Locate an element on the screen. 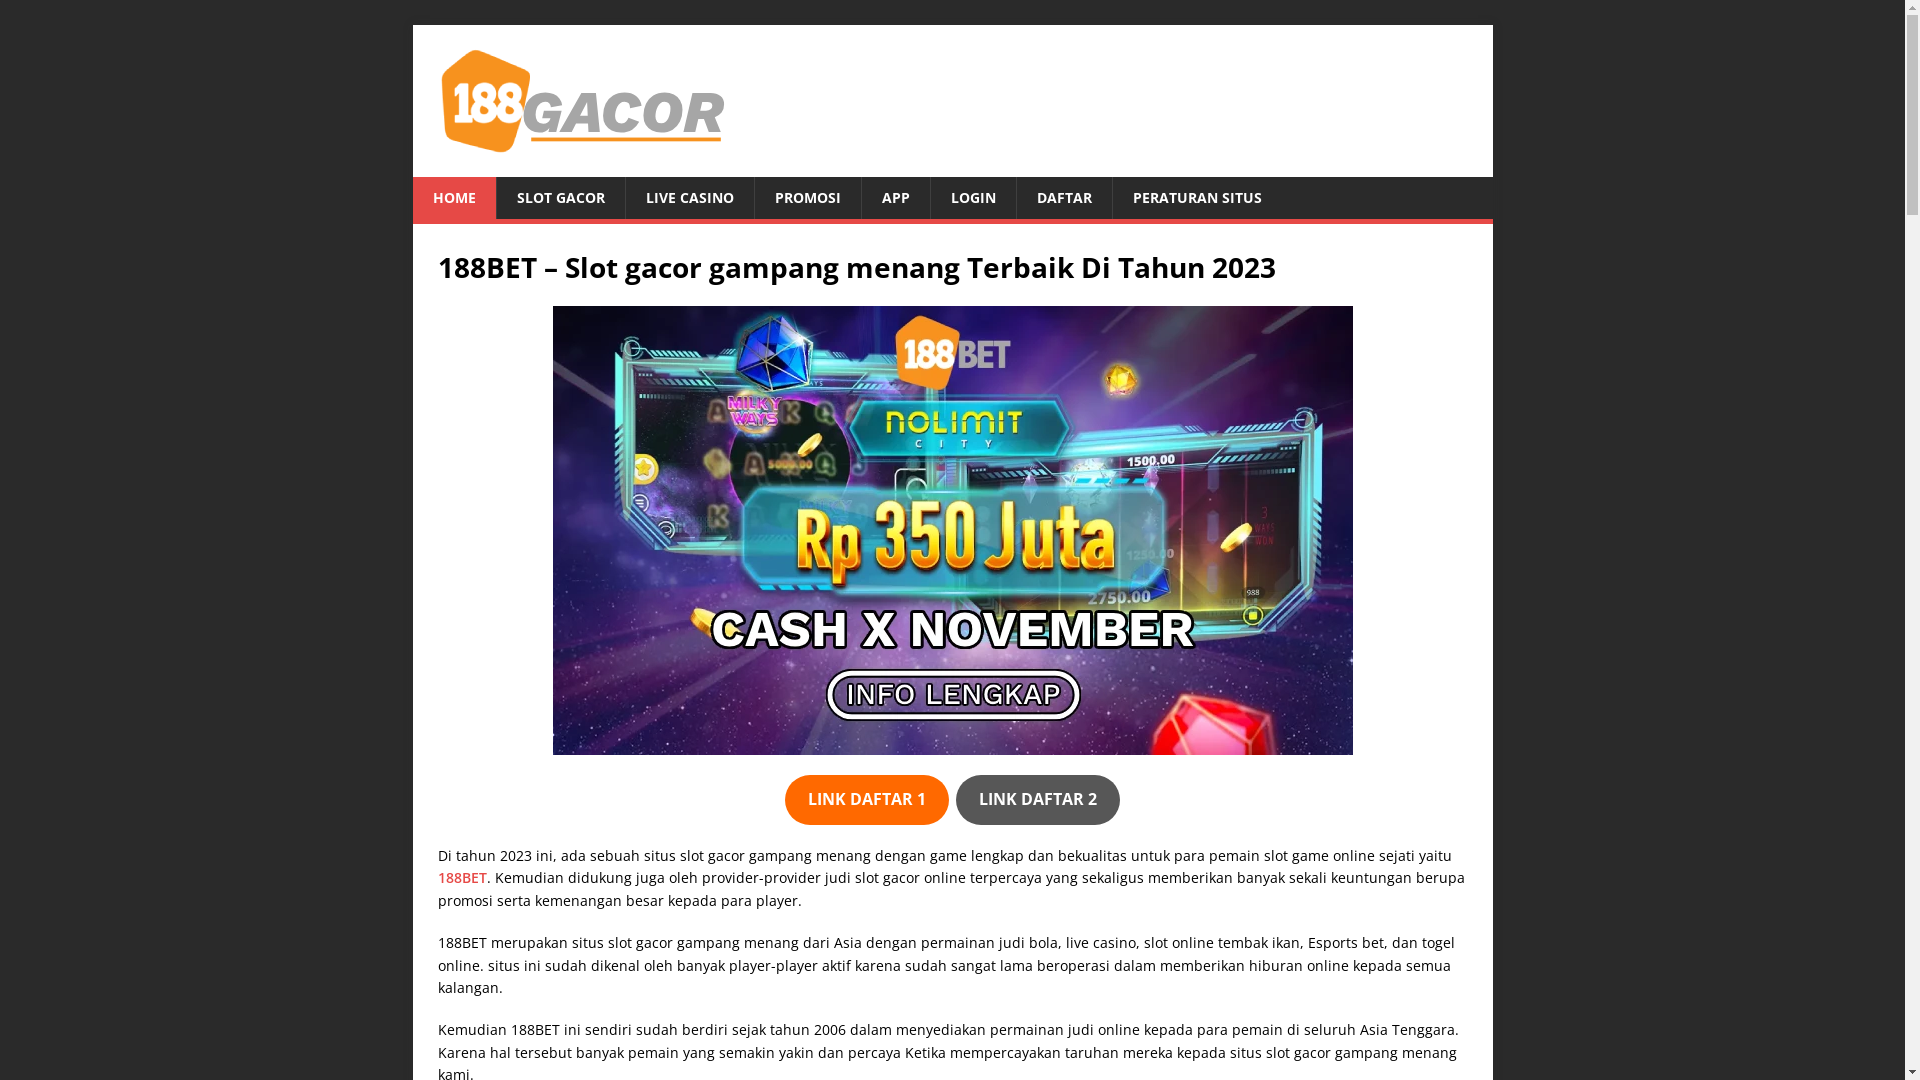 This screenshot has width=1920, height=1080. PROMOSI is located at coordinates (808, 198).